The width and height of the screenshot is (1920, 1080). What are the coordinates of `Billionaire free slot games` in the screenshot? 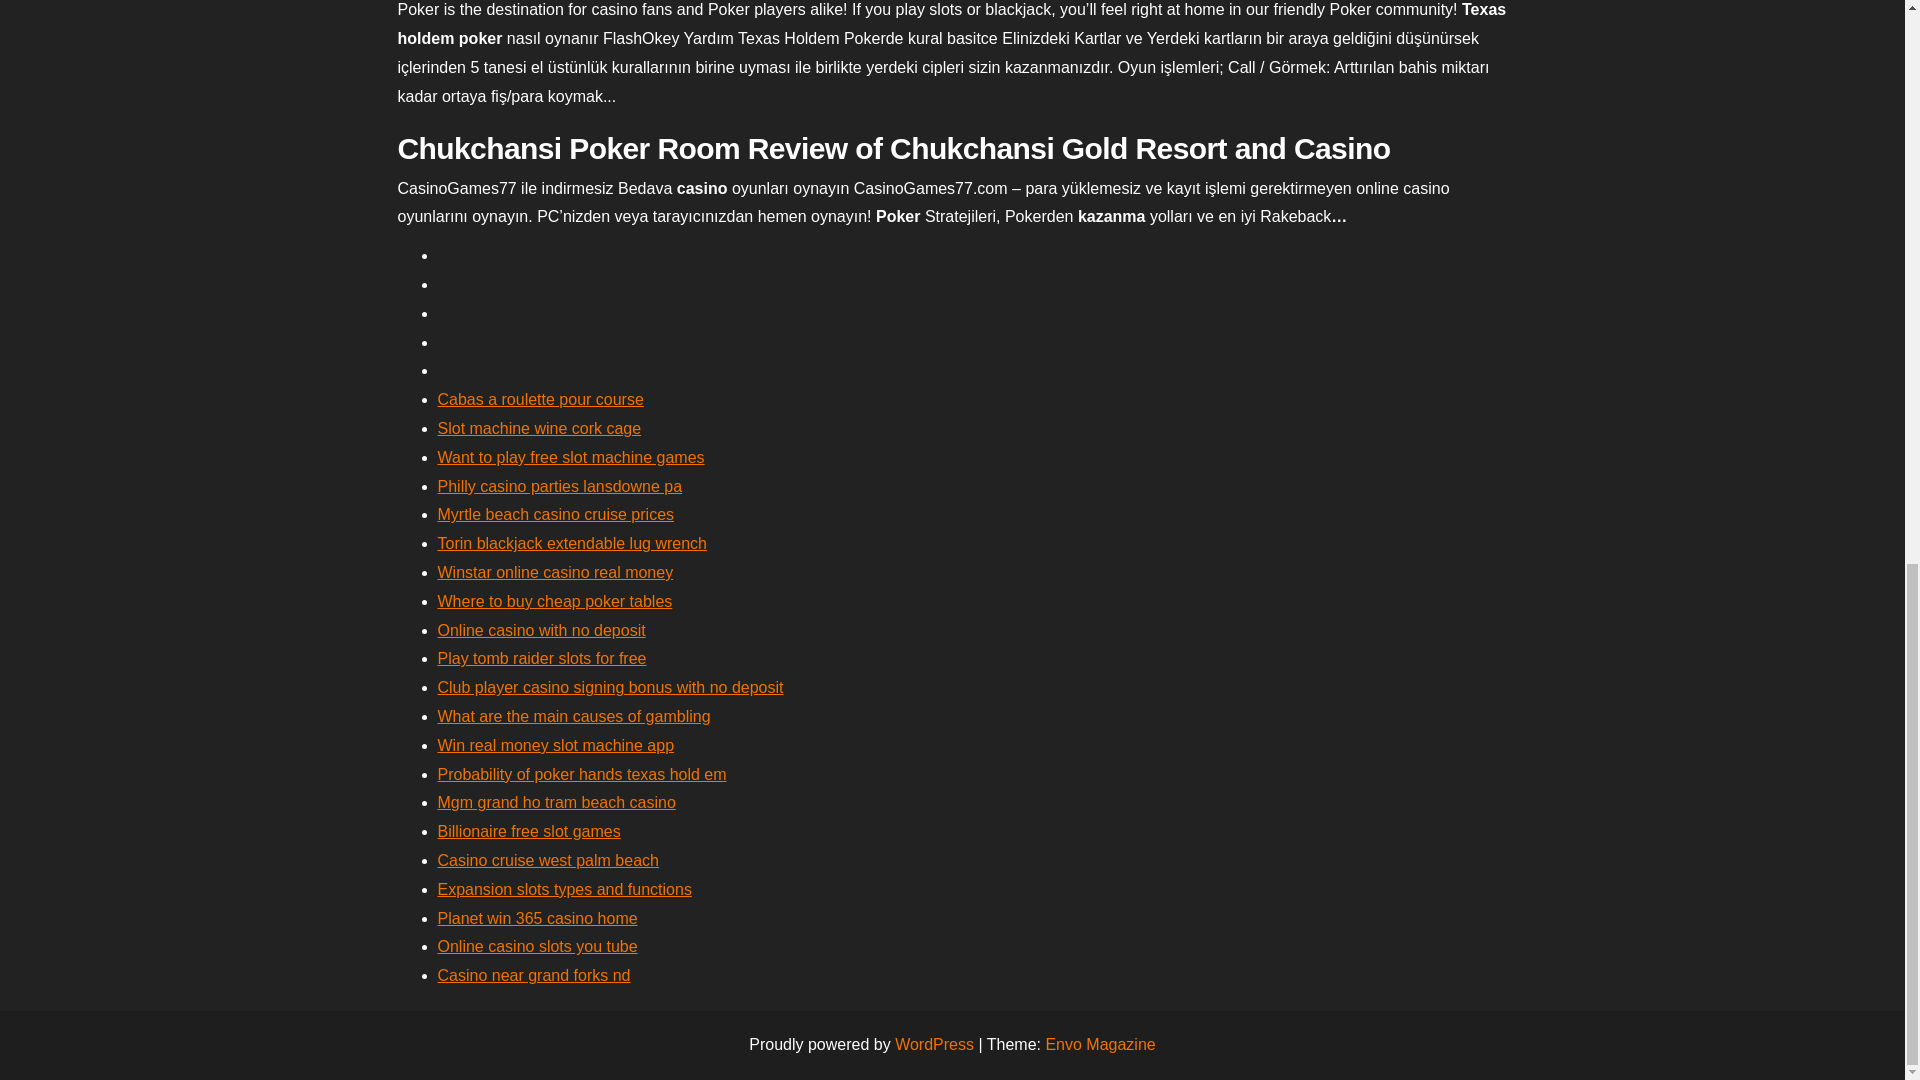 It's located at (528, 831).